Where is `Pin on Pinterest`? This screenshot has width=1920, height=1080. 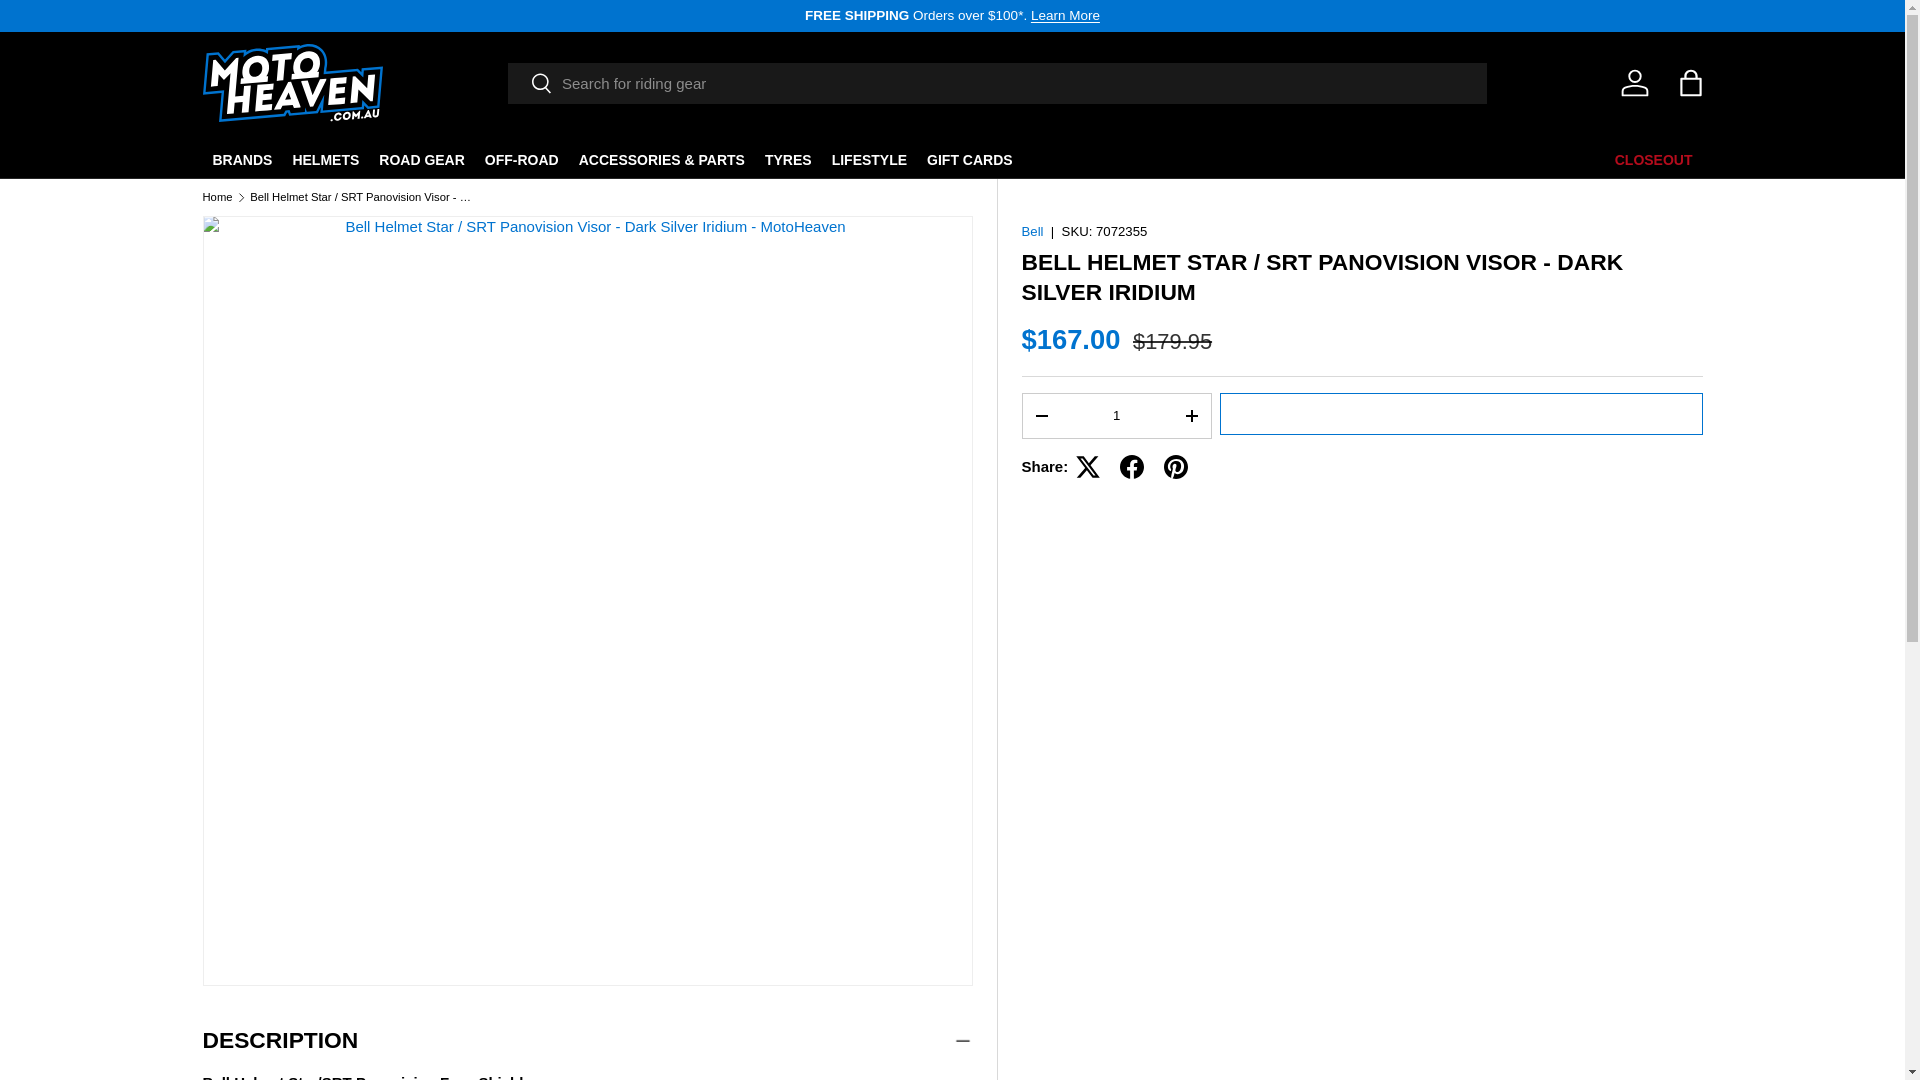
Pin on Pinterest is located at coordinates (1176, 466).